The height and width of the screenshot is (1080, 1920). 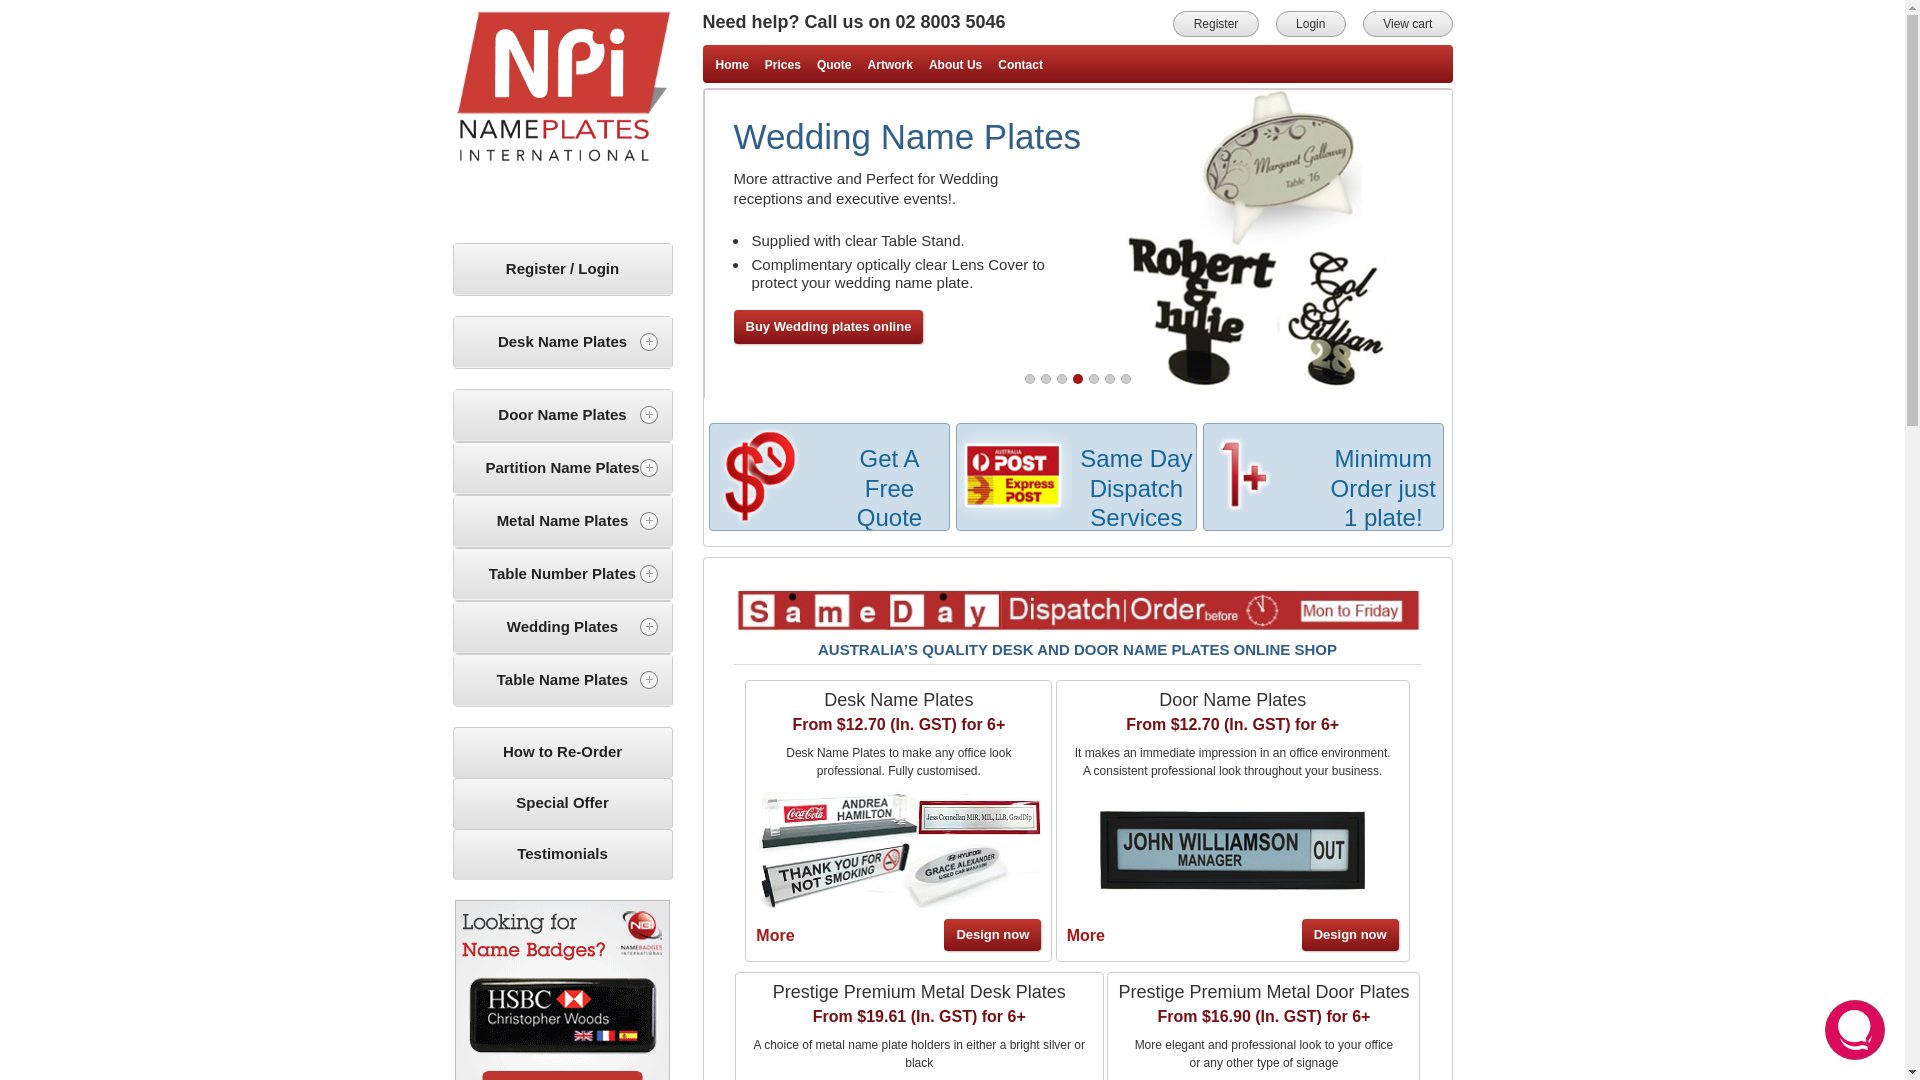 I want to click on Design now, so click(x=1350, y=935).